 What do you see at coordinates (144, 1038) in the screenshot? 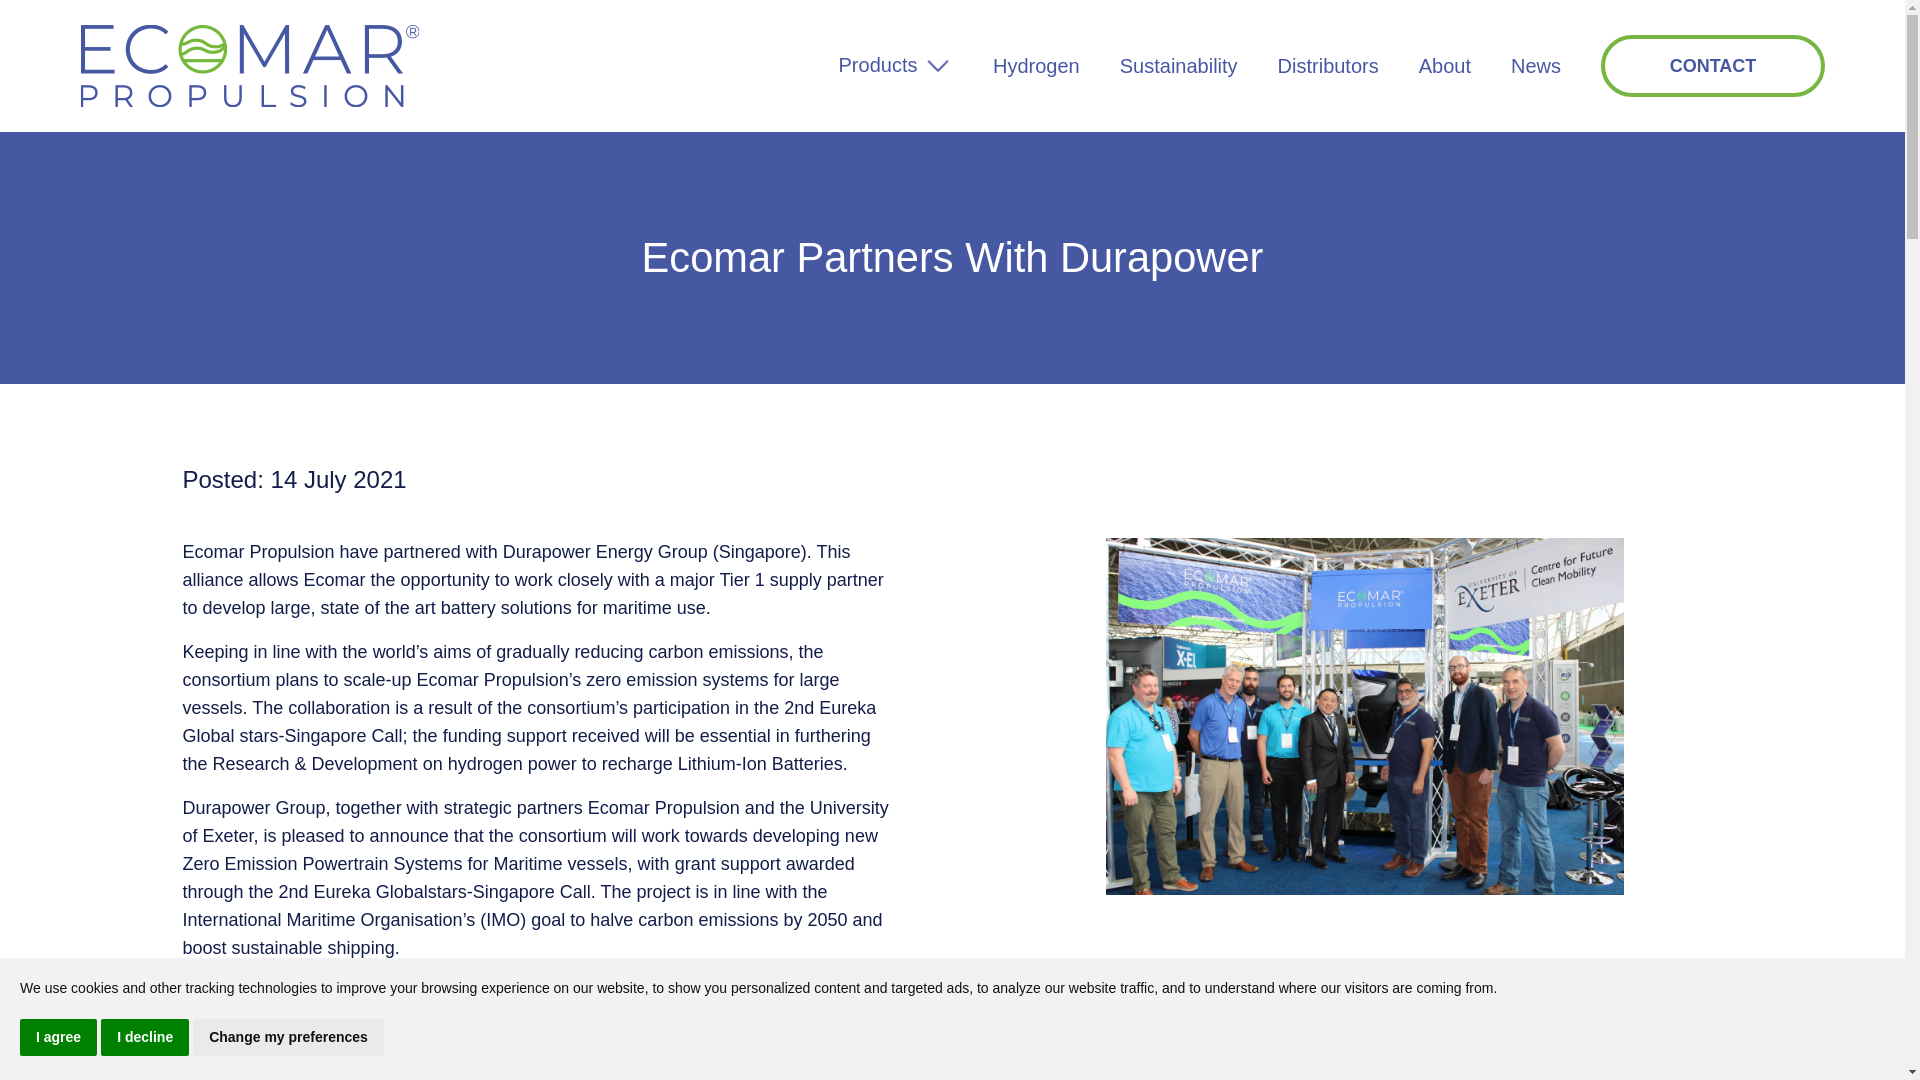
I see `I decline` at bounding box center [144, 1038].